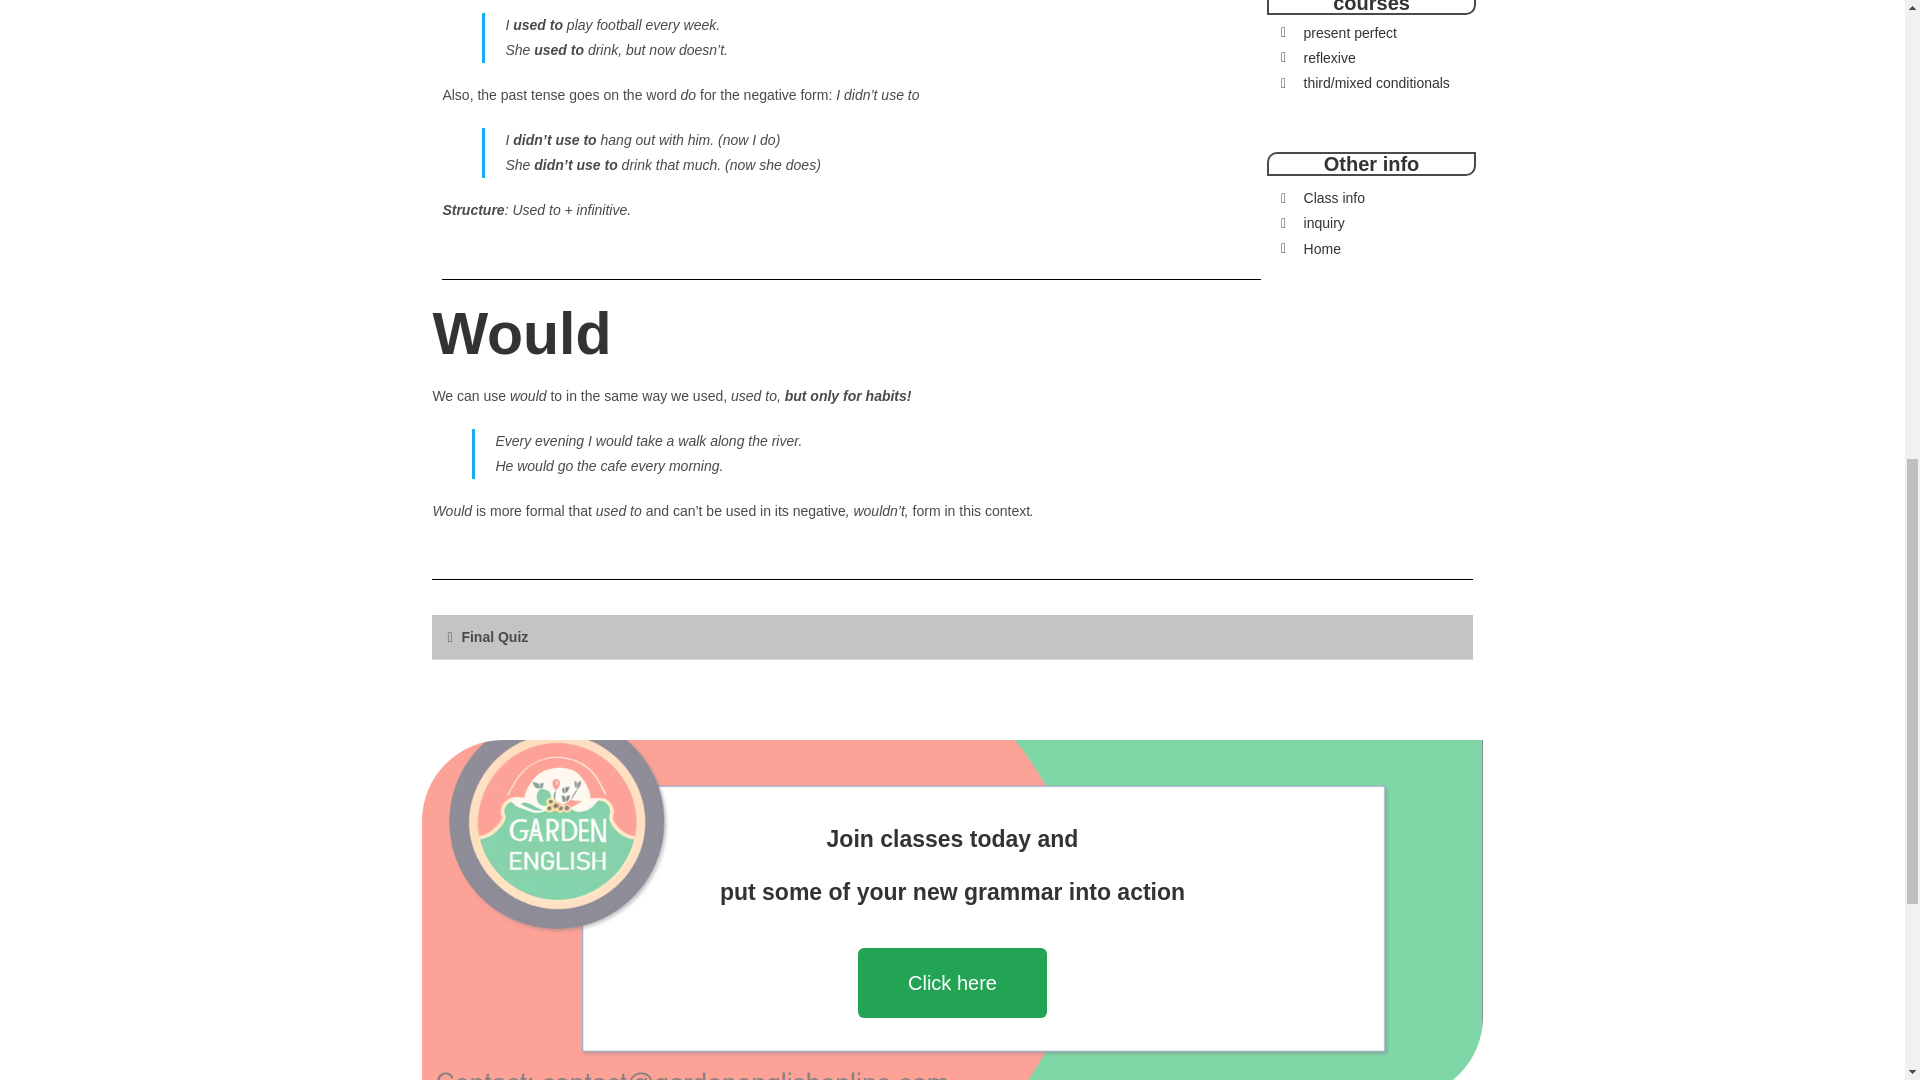 The image size is (1920, 1080). What do you see at coordinates (494, 636) in the screenshot?
I see `Final Quiz` at bounding box center [494, 636].